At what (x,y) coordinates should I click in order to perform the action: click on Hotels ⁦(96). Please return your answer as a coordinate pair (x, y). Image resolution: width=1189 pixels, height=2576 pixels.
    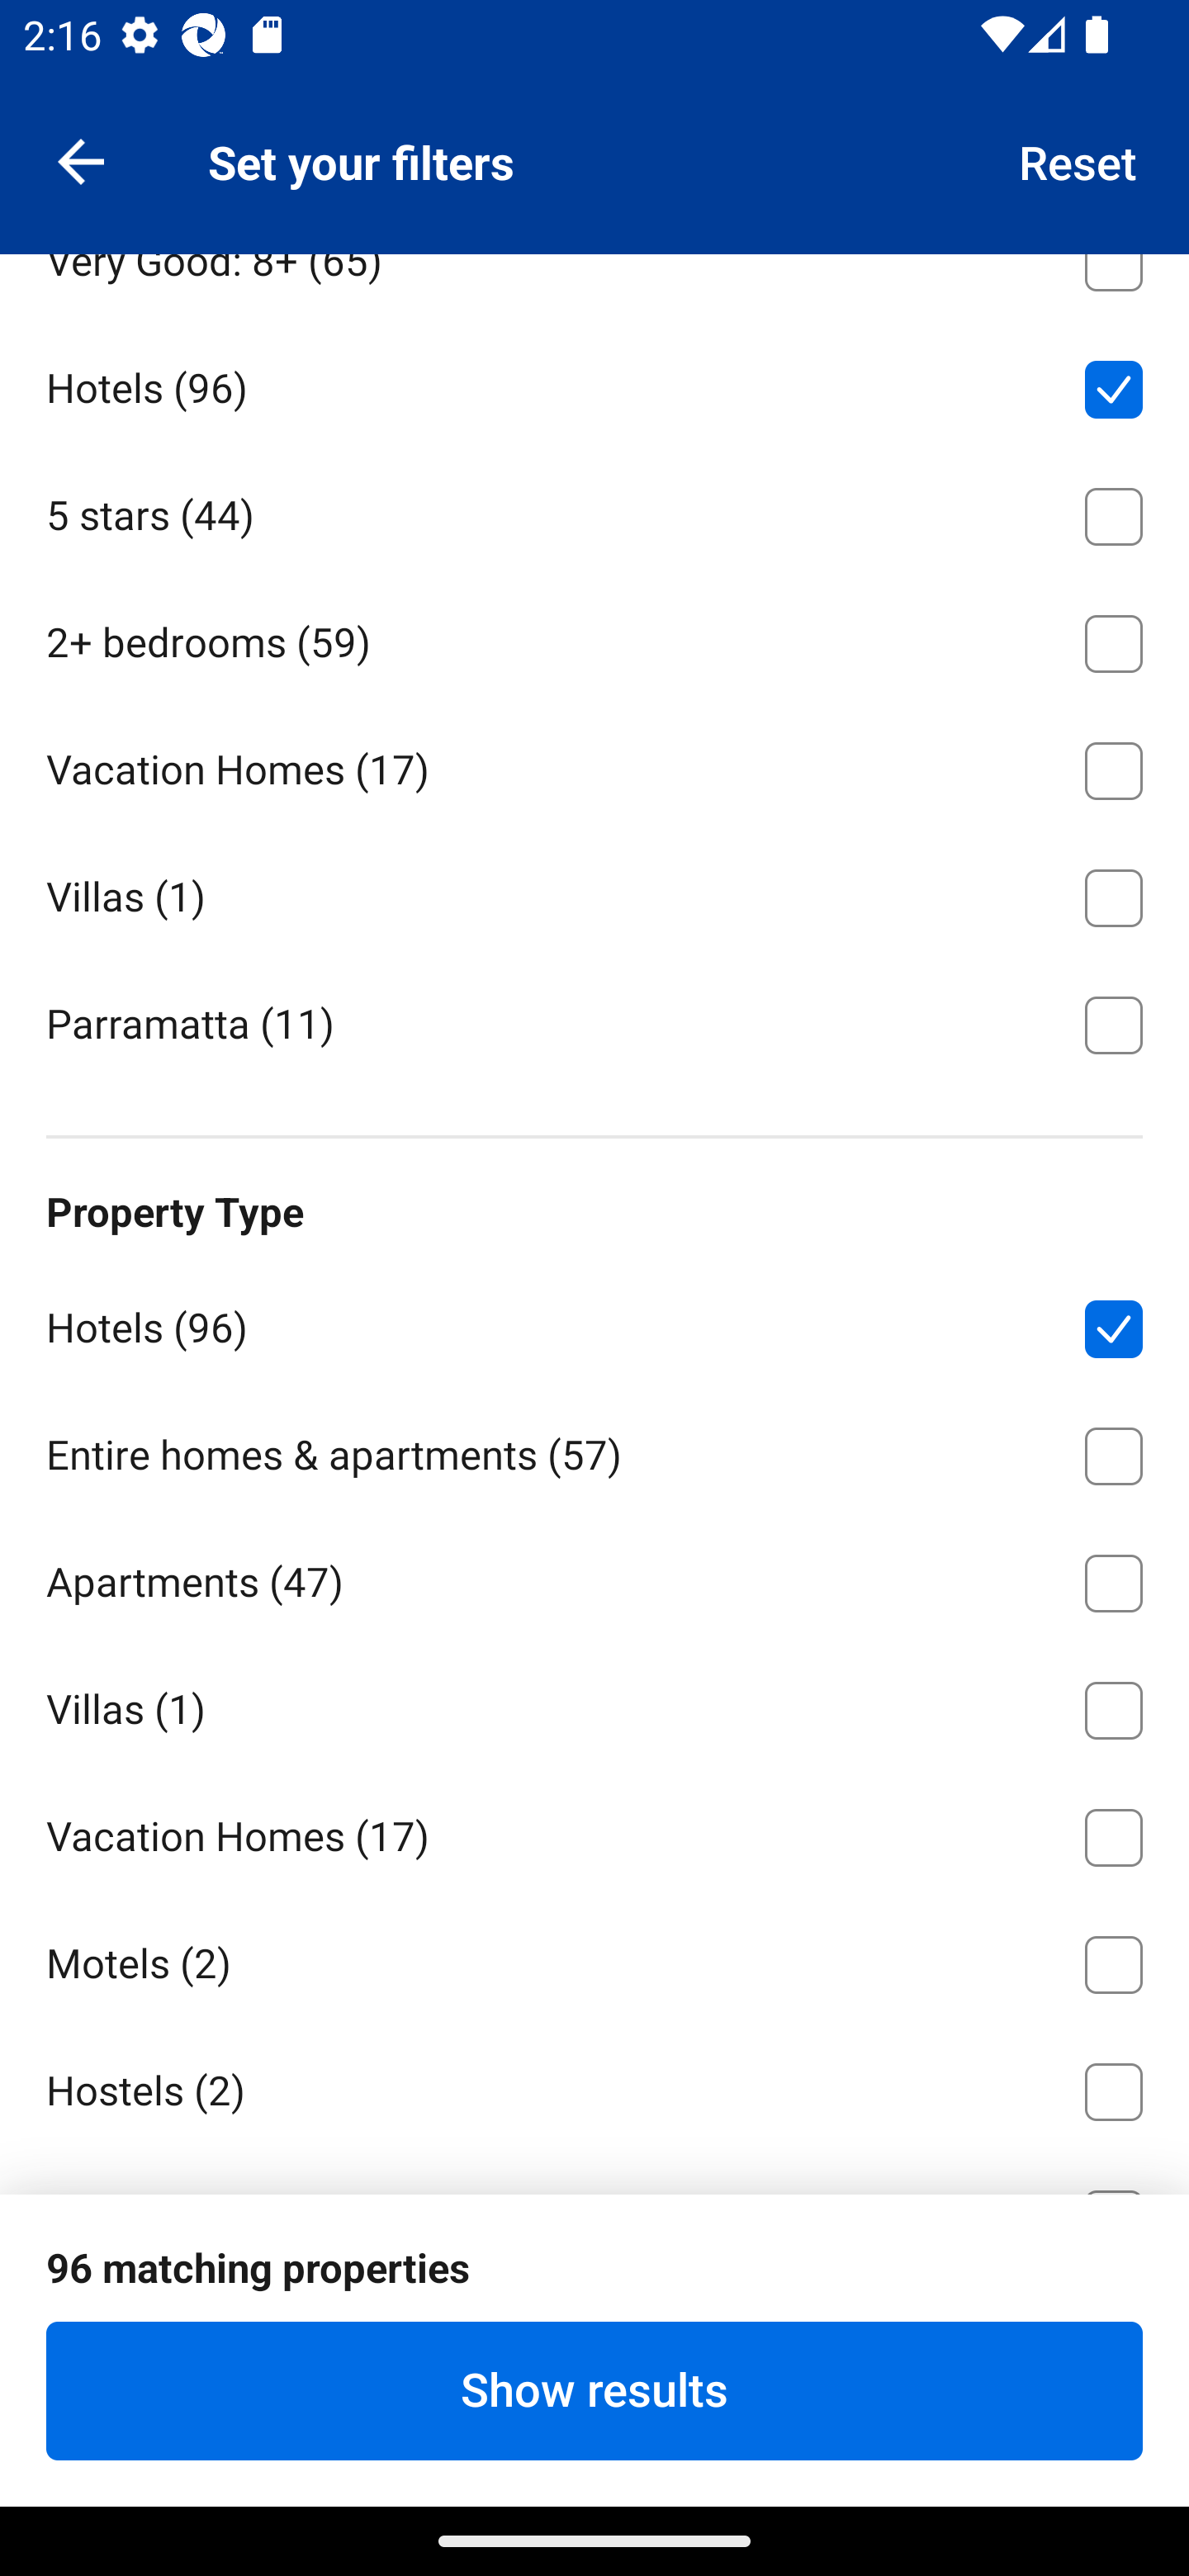
    Looking at the image, I should click on (594, 383).